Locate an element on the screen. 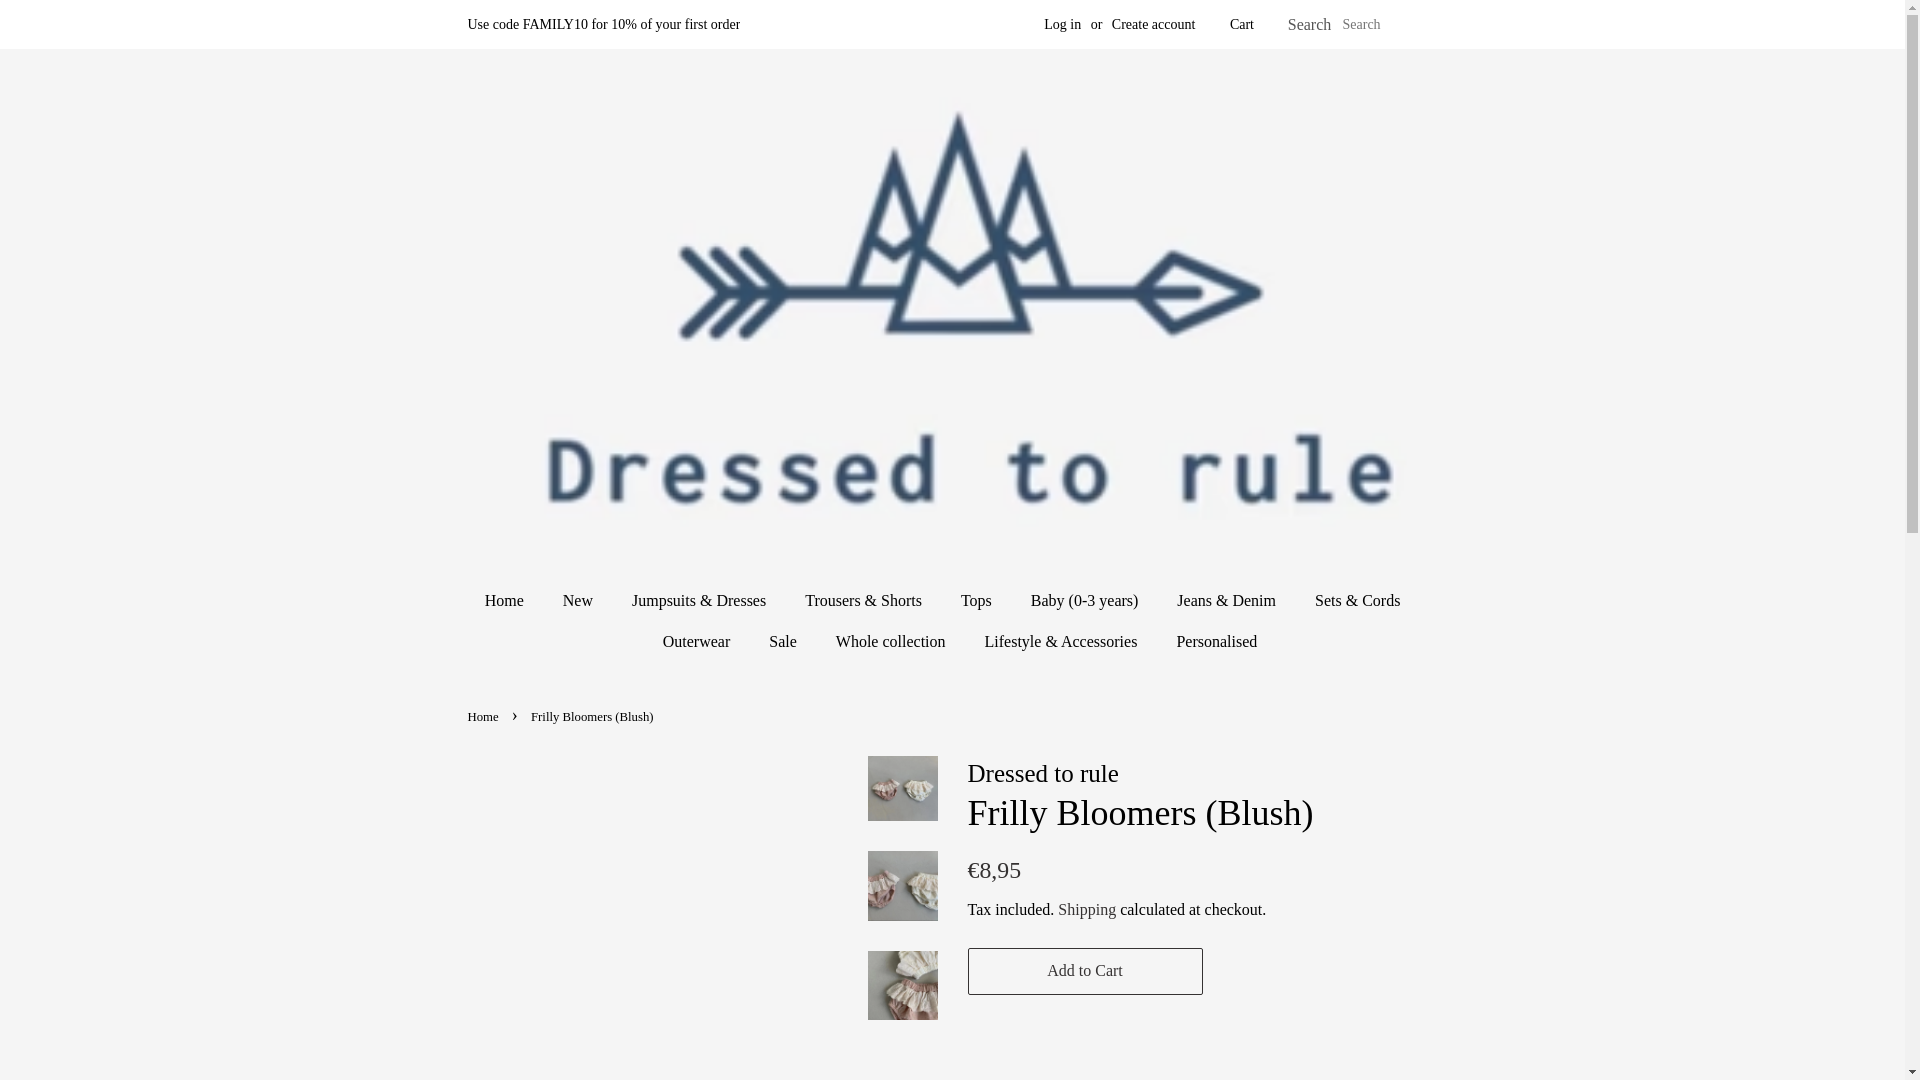  Personalised is located at coordinates (1209, 642).